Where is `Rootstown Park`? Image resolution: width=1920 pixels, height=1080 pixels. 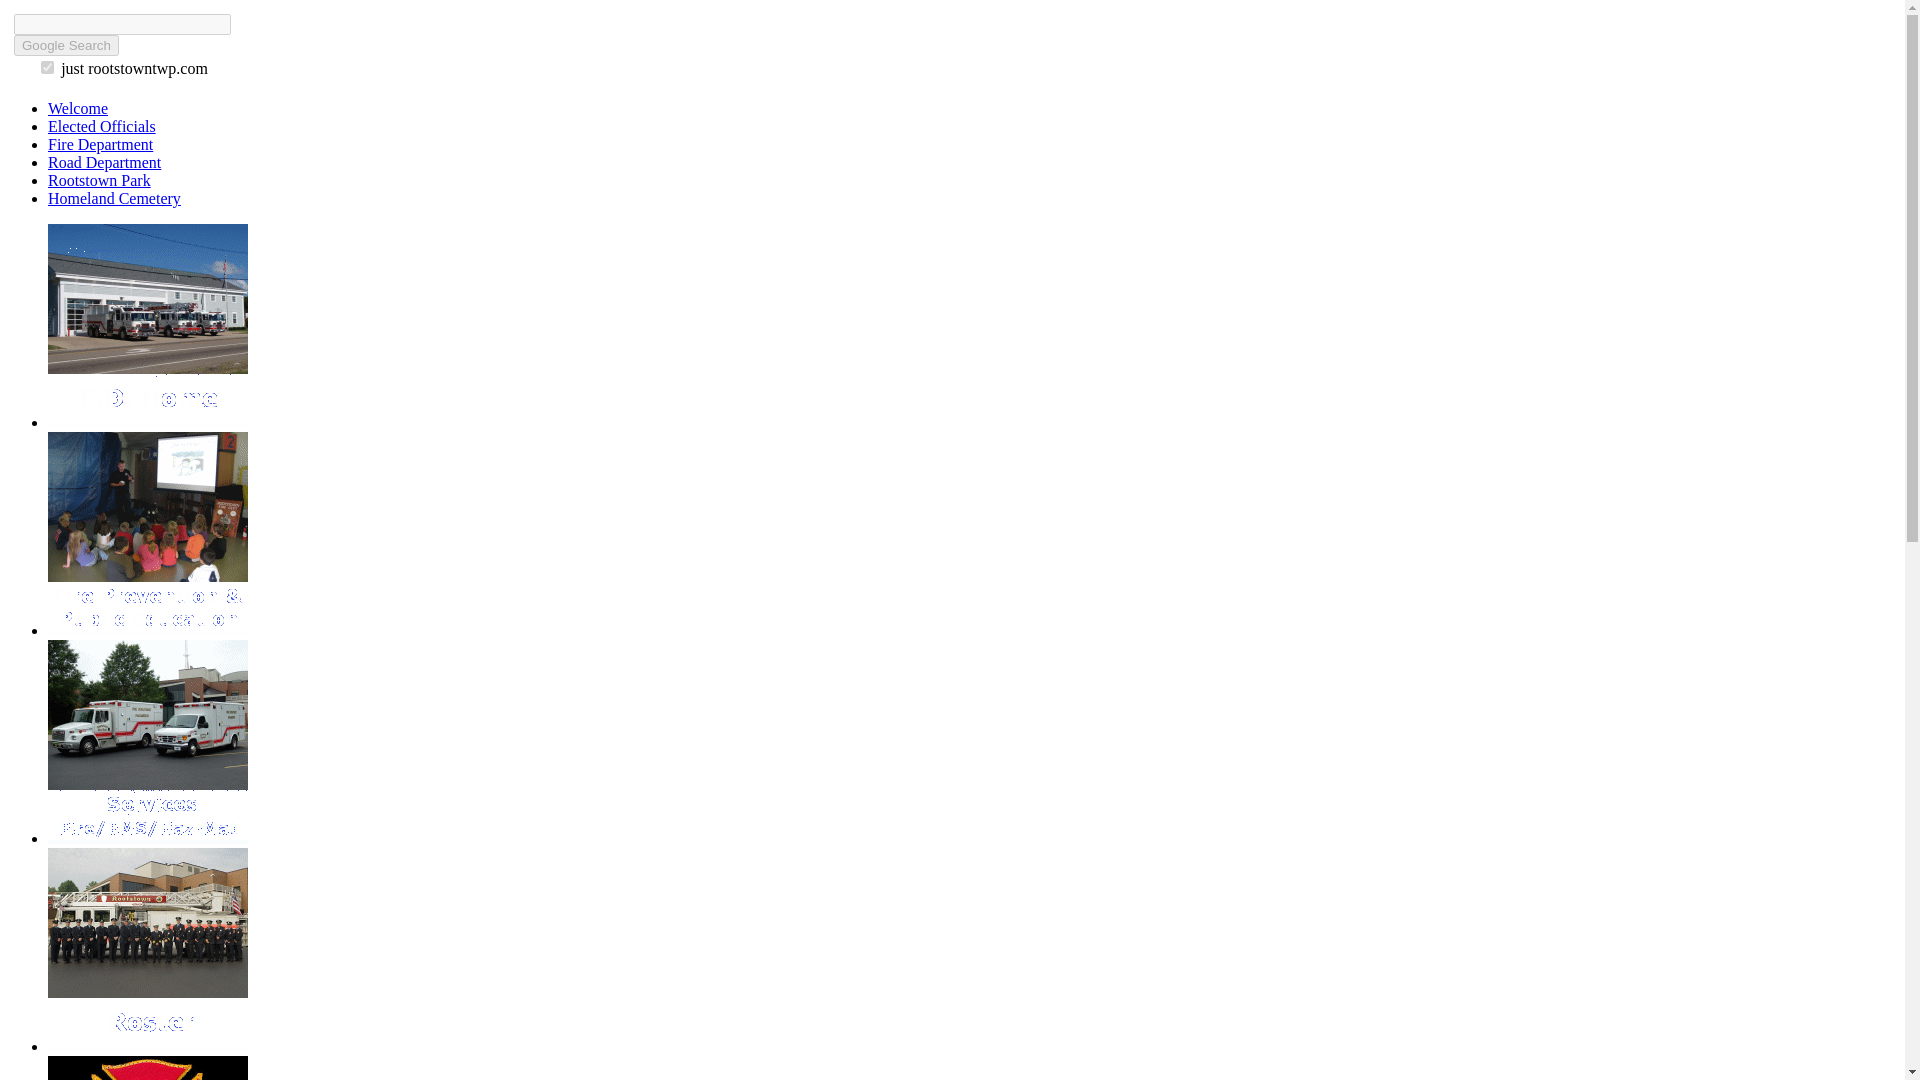
Rootstown Park is located at coordinates (100, 180).